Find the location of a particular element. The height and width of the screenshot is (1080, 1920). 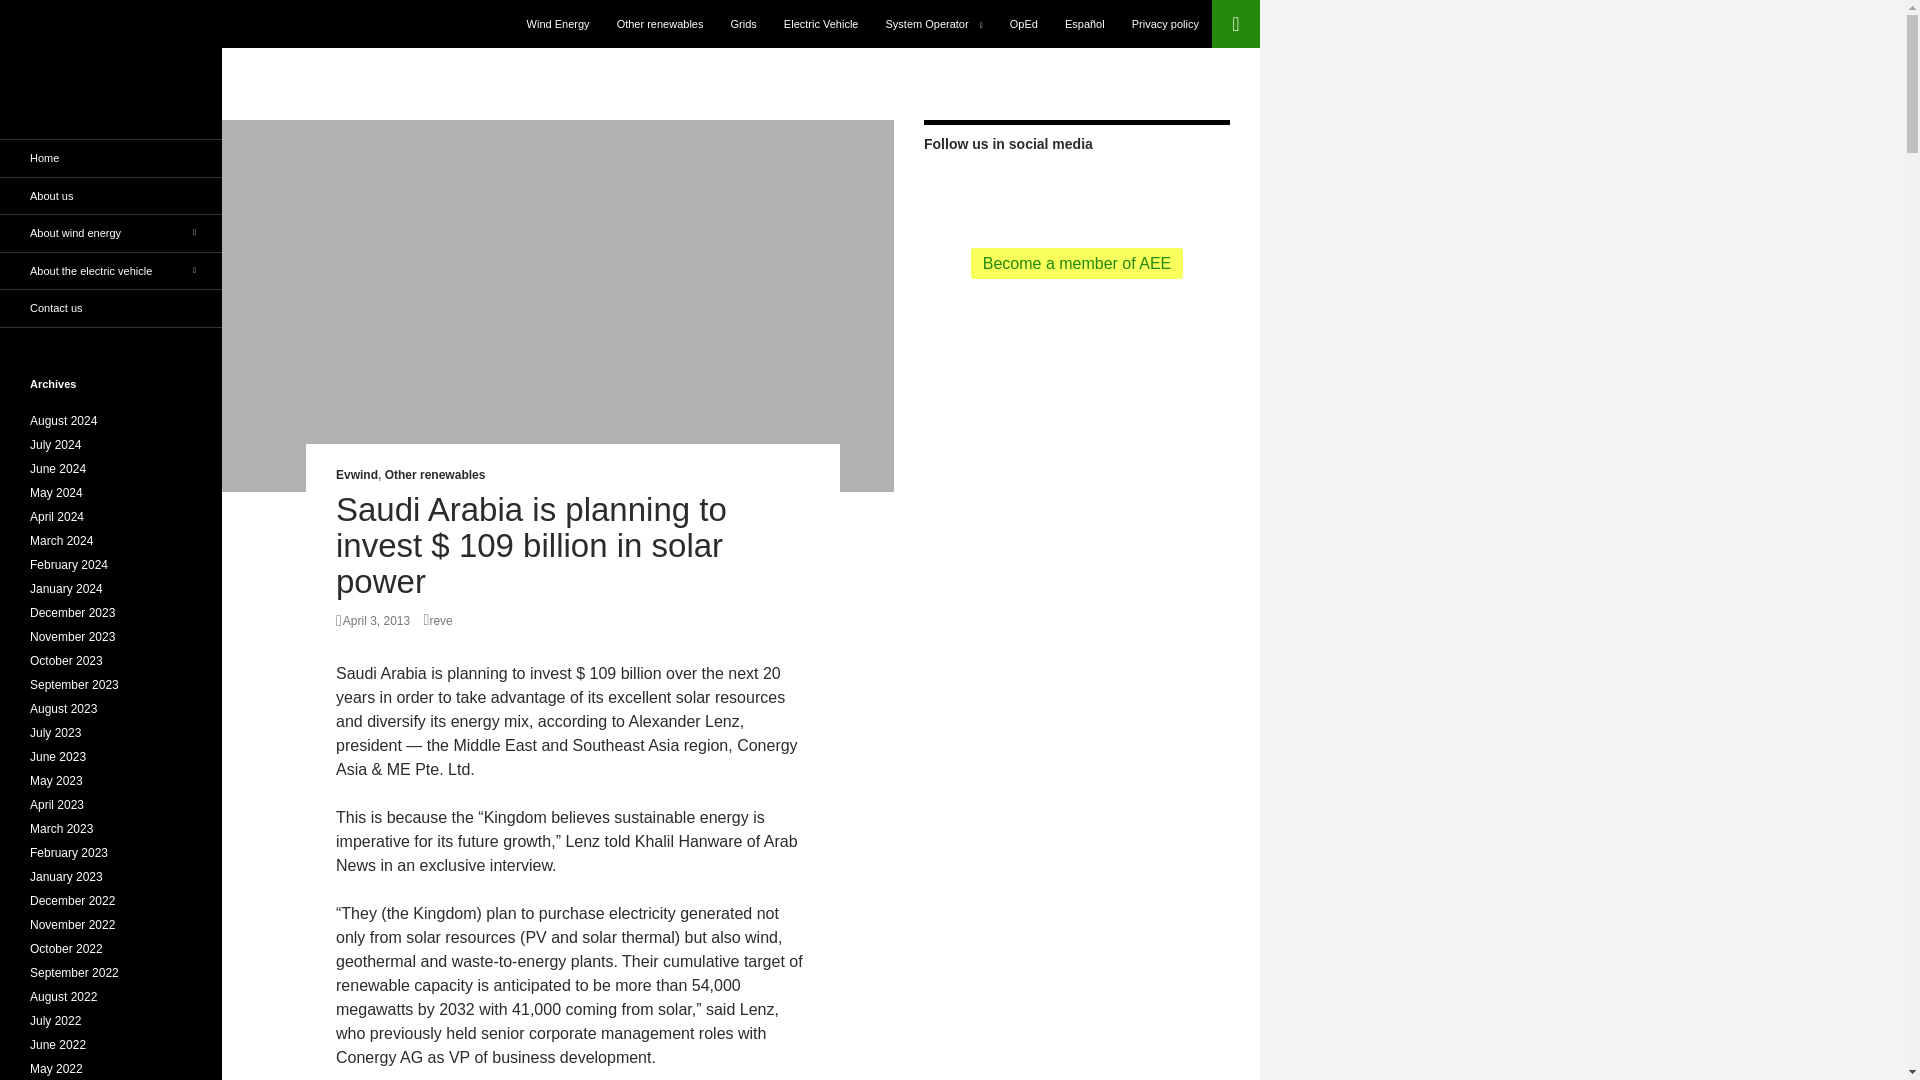

OpEd is located at coordinates (1024, 24).